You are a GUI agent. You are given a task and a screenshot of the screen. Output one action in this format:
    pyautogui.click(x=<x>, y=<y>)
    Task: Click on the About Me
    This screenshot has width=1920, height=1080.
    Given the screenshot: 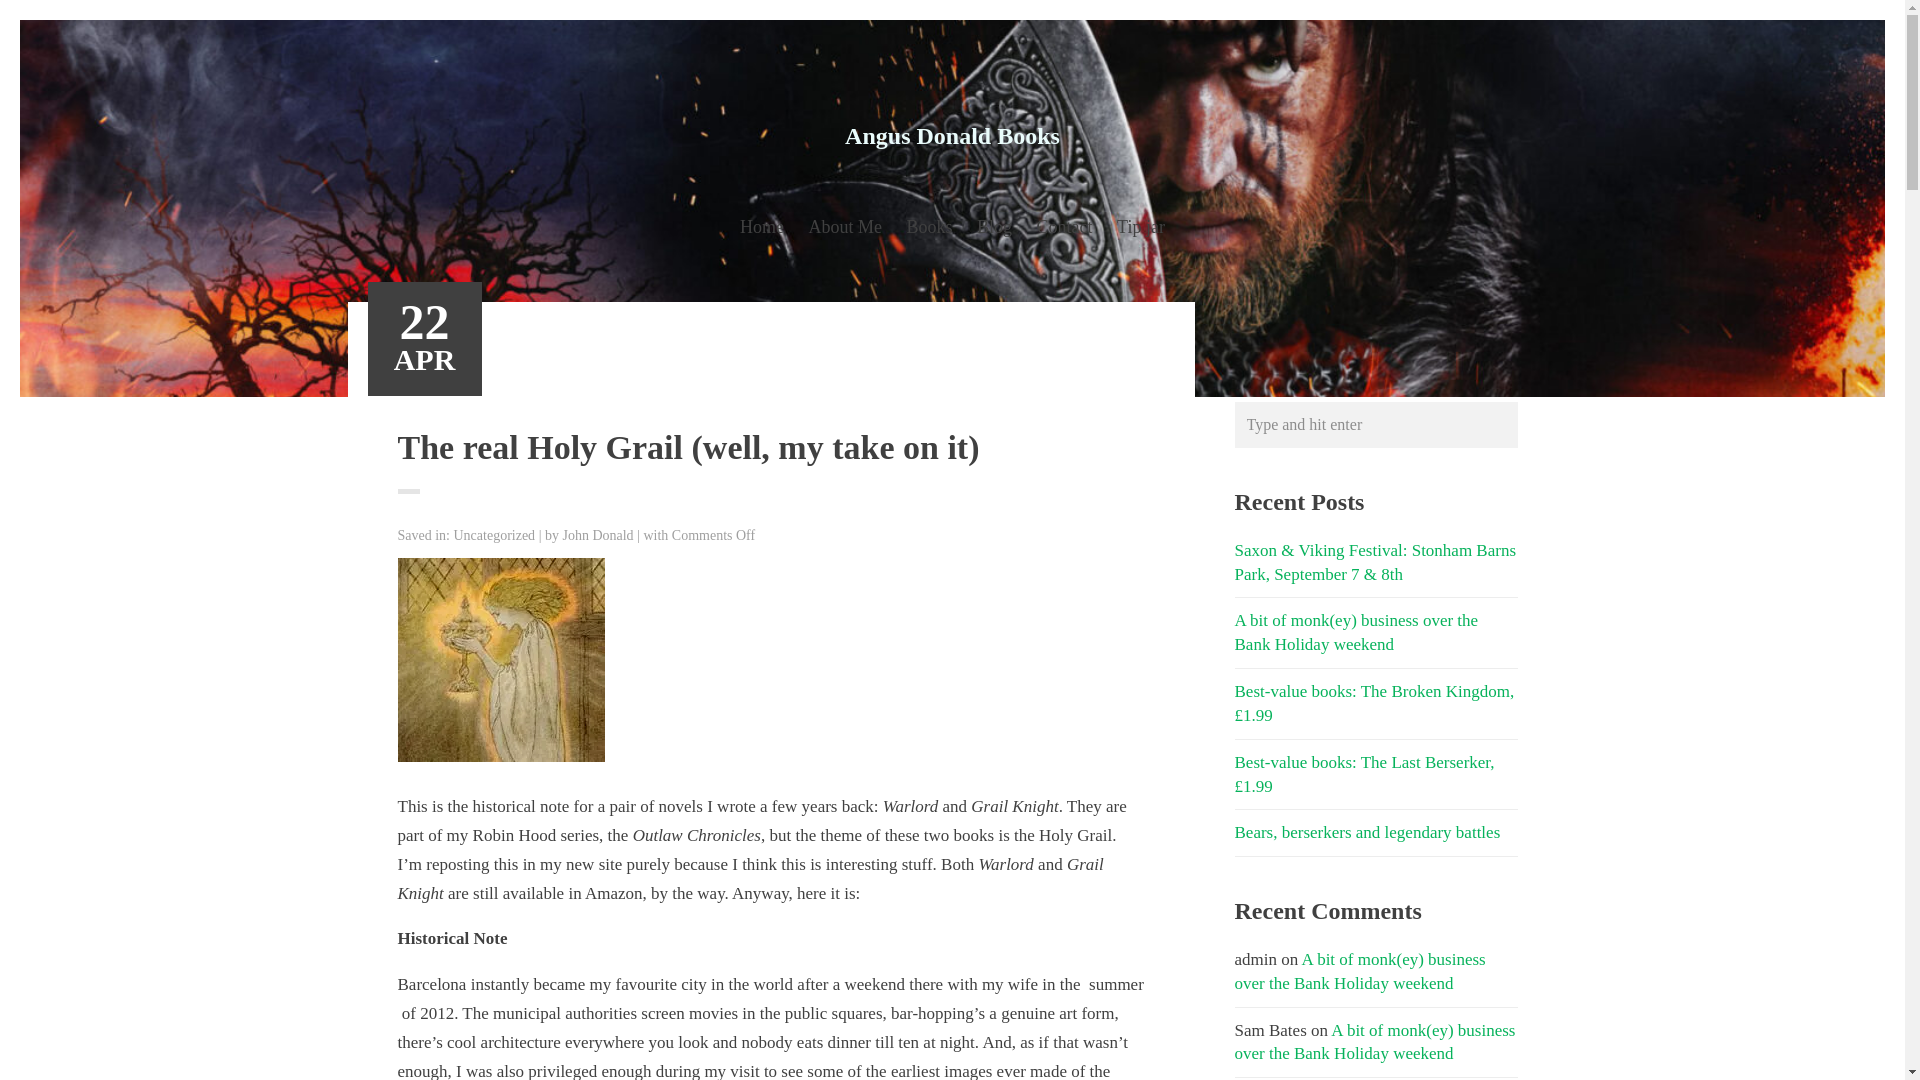 What is the action you would take?
    pyautogui.click(x=846, y=230)
    